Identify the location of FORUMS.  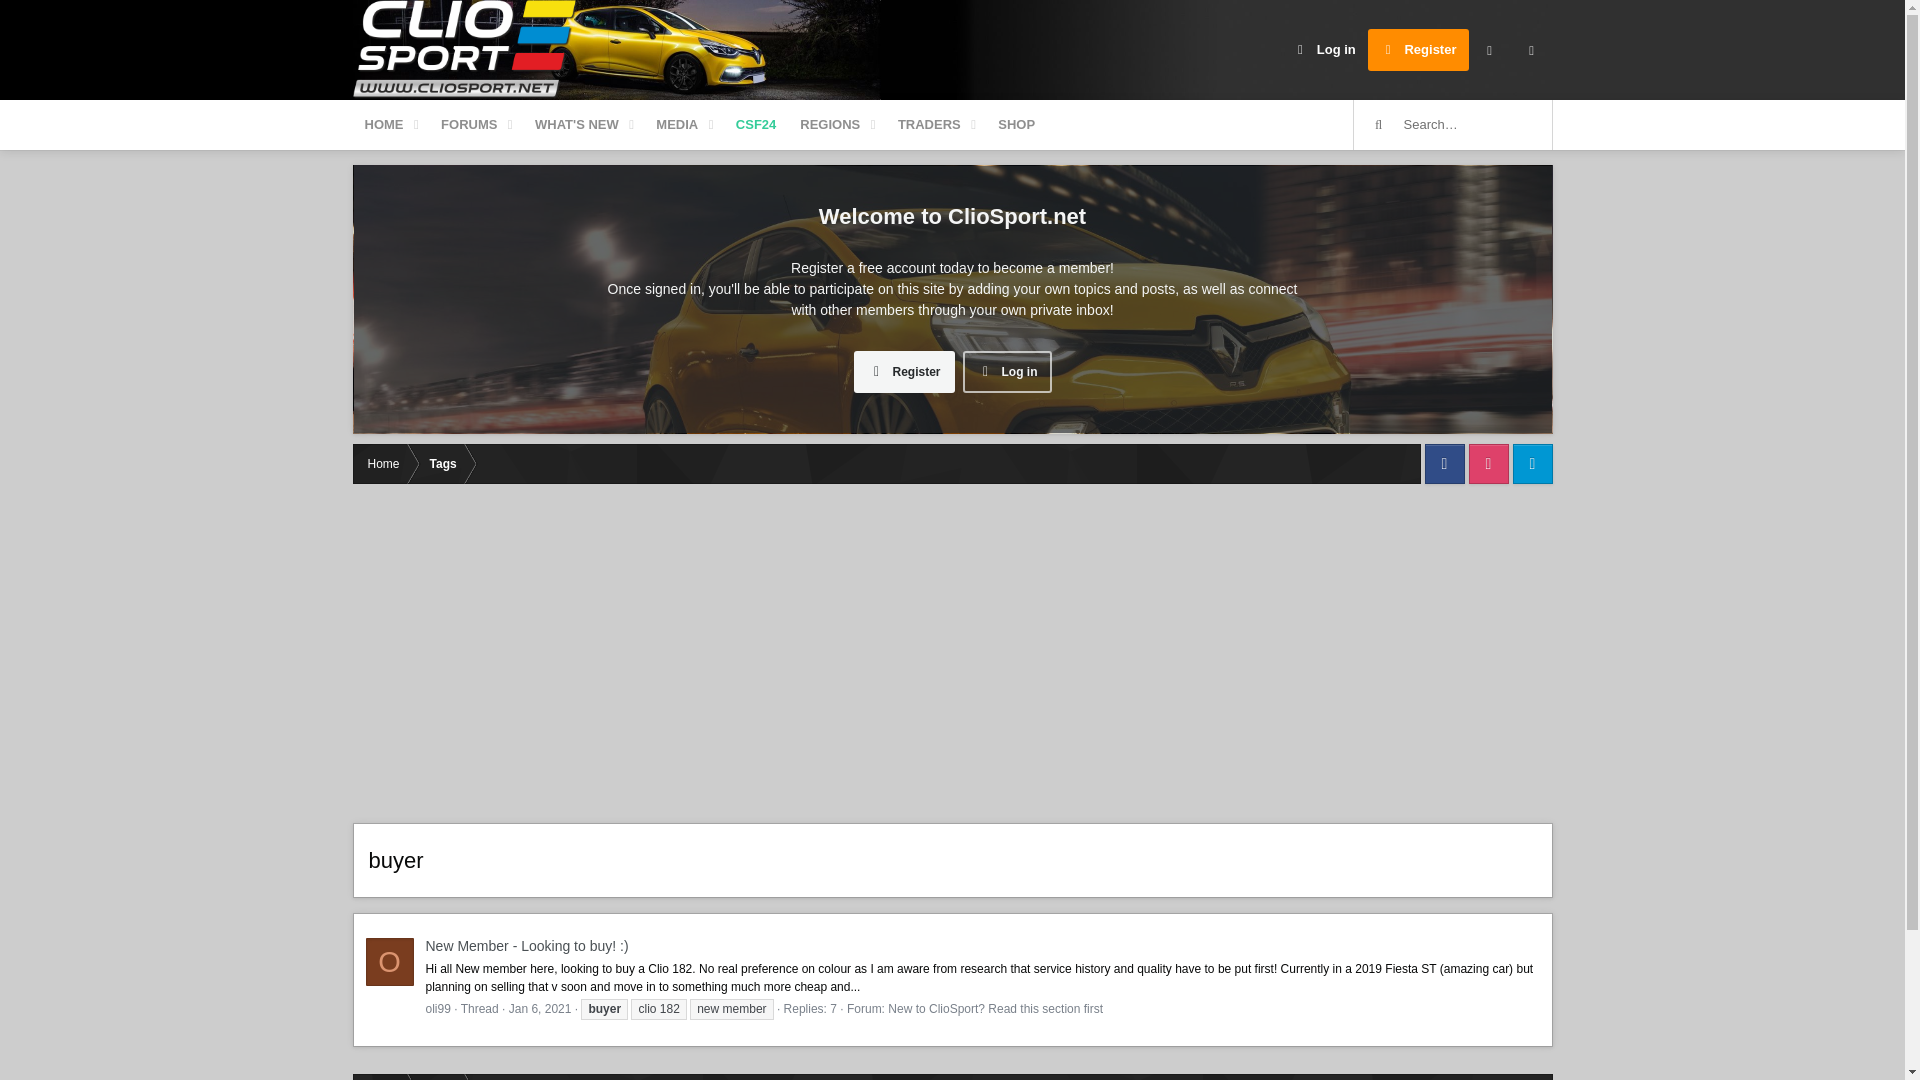
(698, 125).